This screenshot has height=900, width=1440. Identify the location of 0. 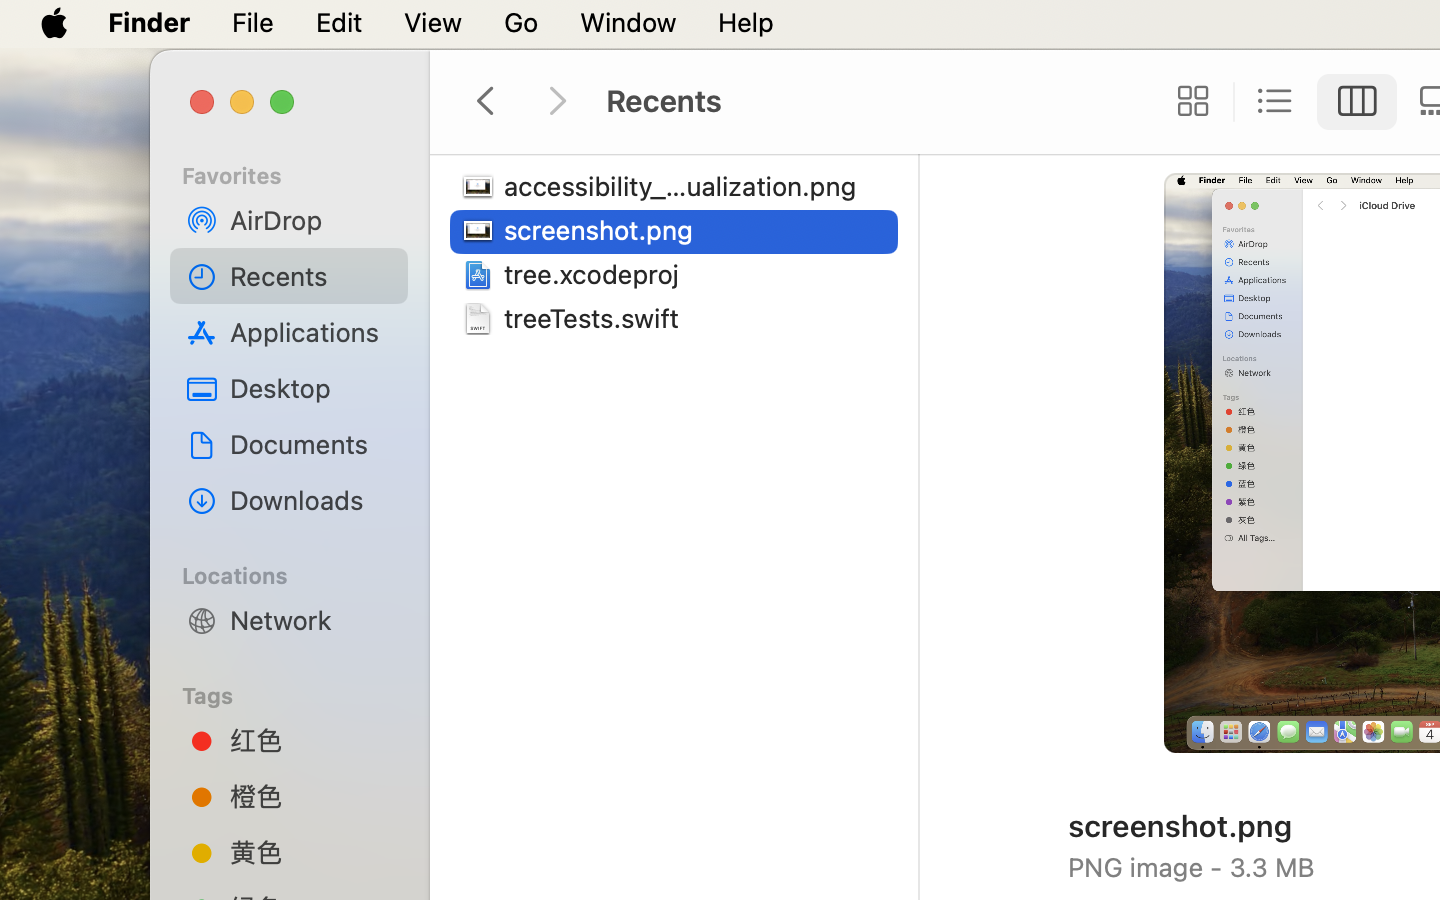
(1187, 102).